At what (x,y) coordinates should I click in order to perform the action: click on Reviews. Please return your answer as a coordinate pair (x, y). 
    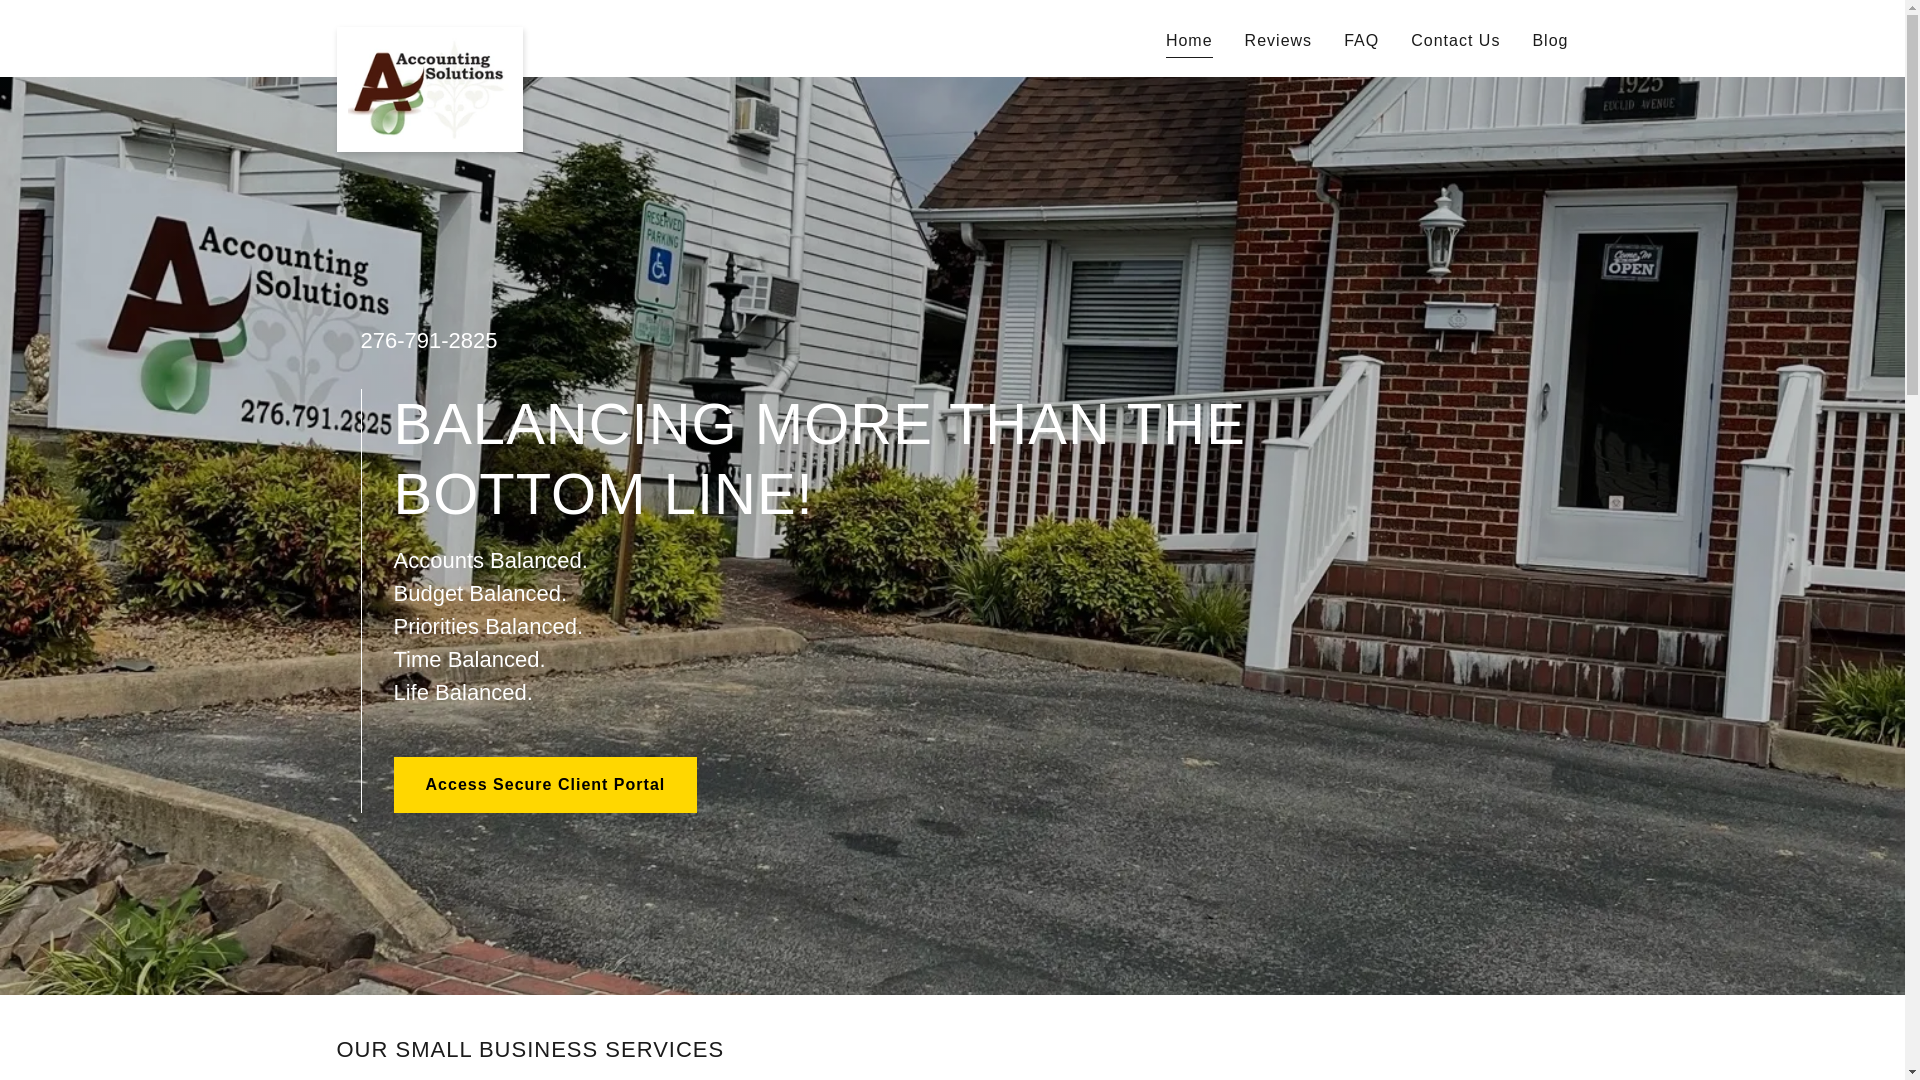
    Looking at the image, I should click on (1278, 40).